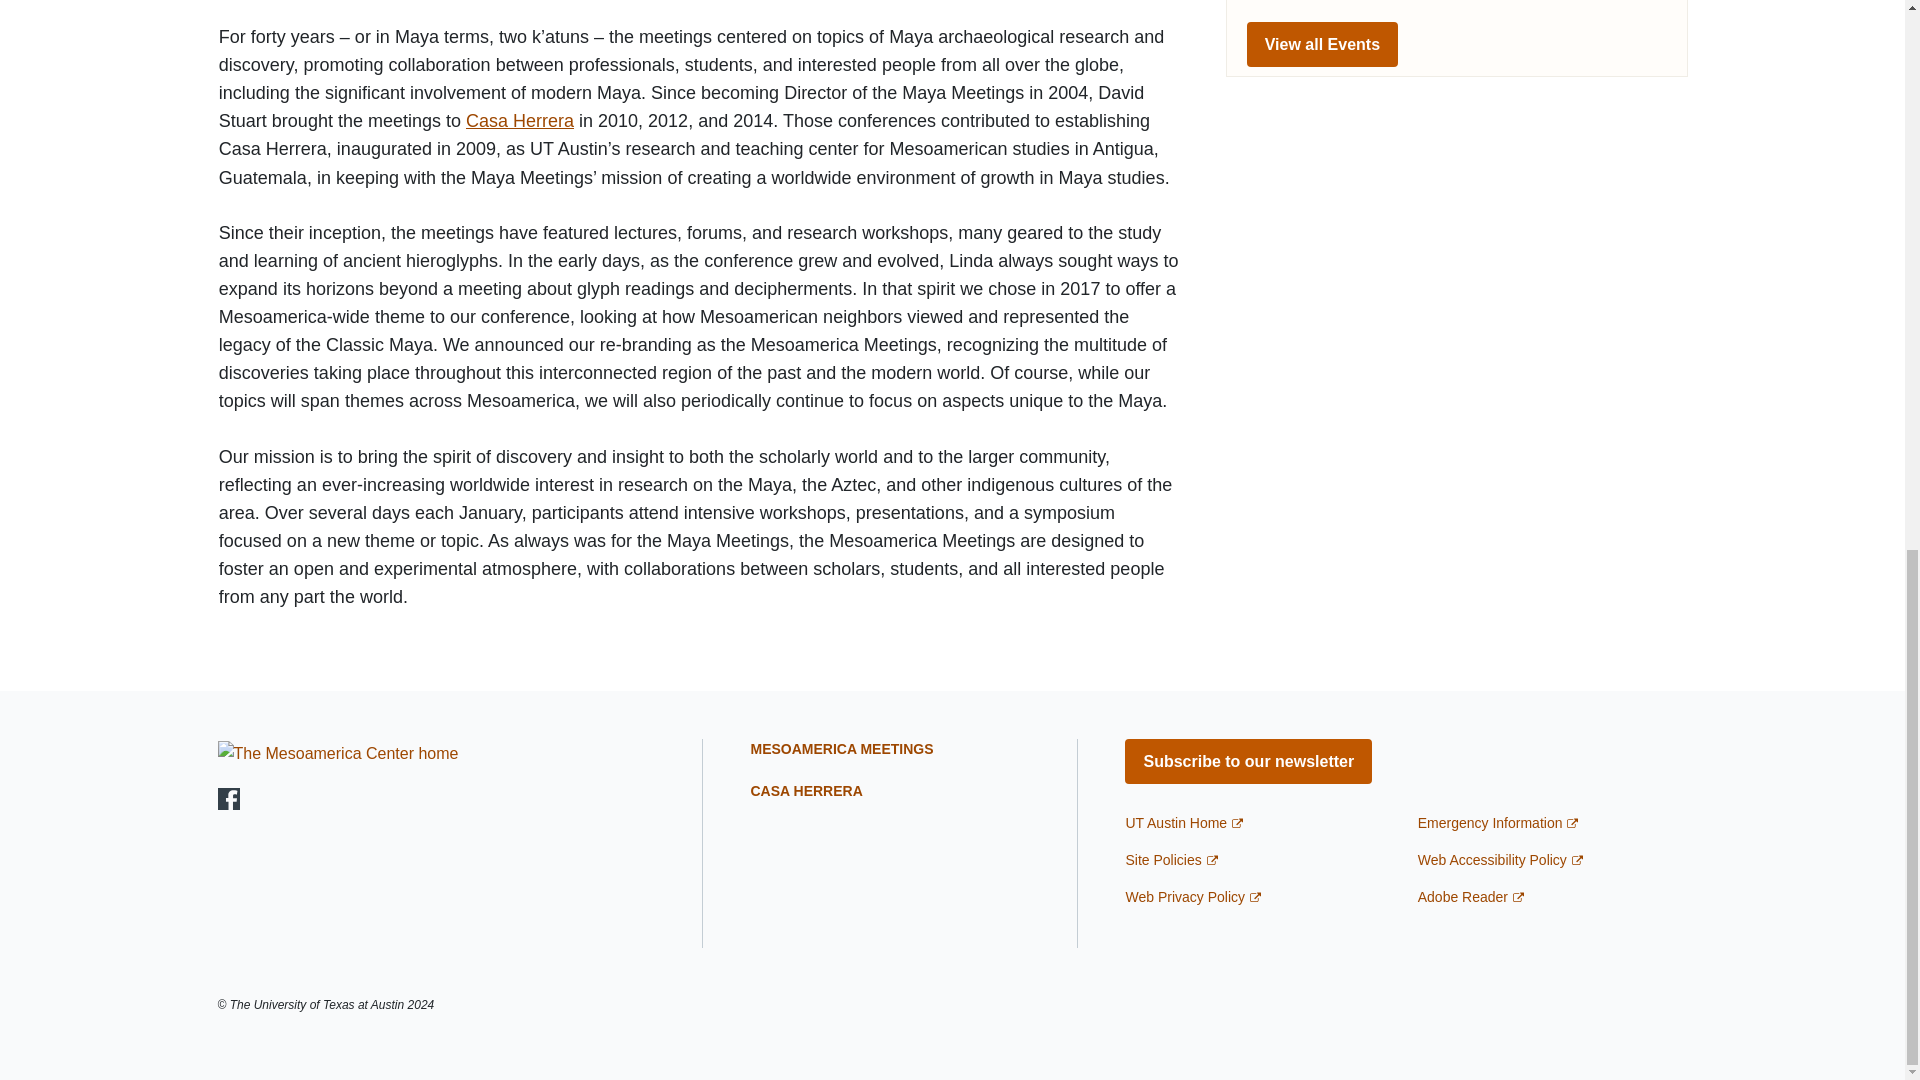 This screenshot has height=1080, width=1920. I want to click on Web Accessibility Policy, so click(1500, 860).